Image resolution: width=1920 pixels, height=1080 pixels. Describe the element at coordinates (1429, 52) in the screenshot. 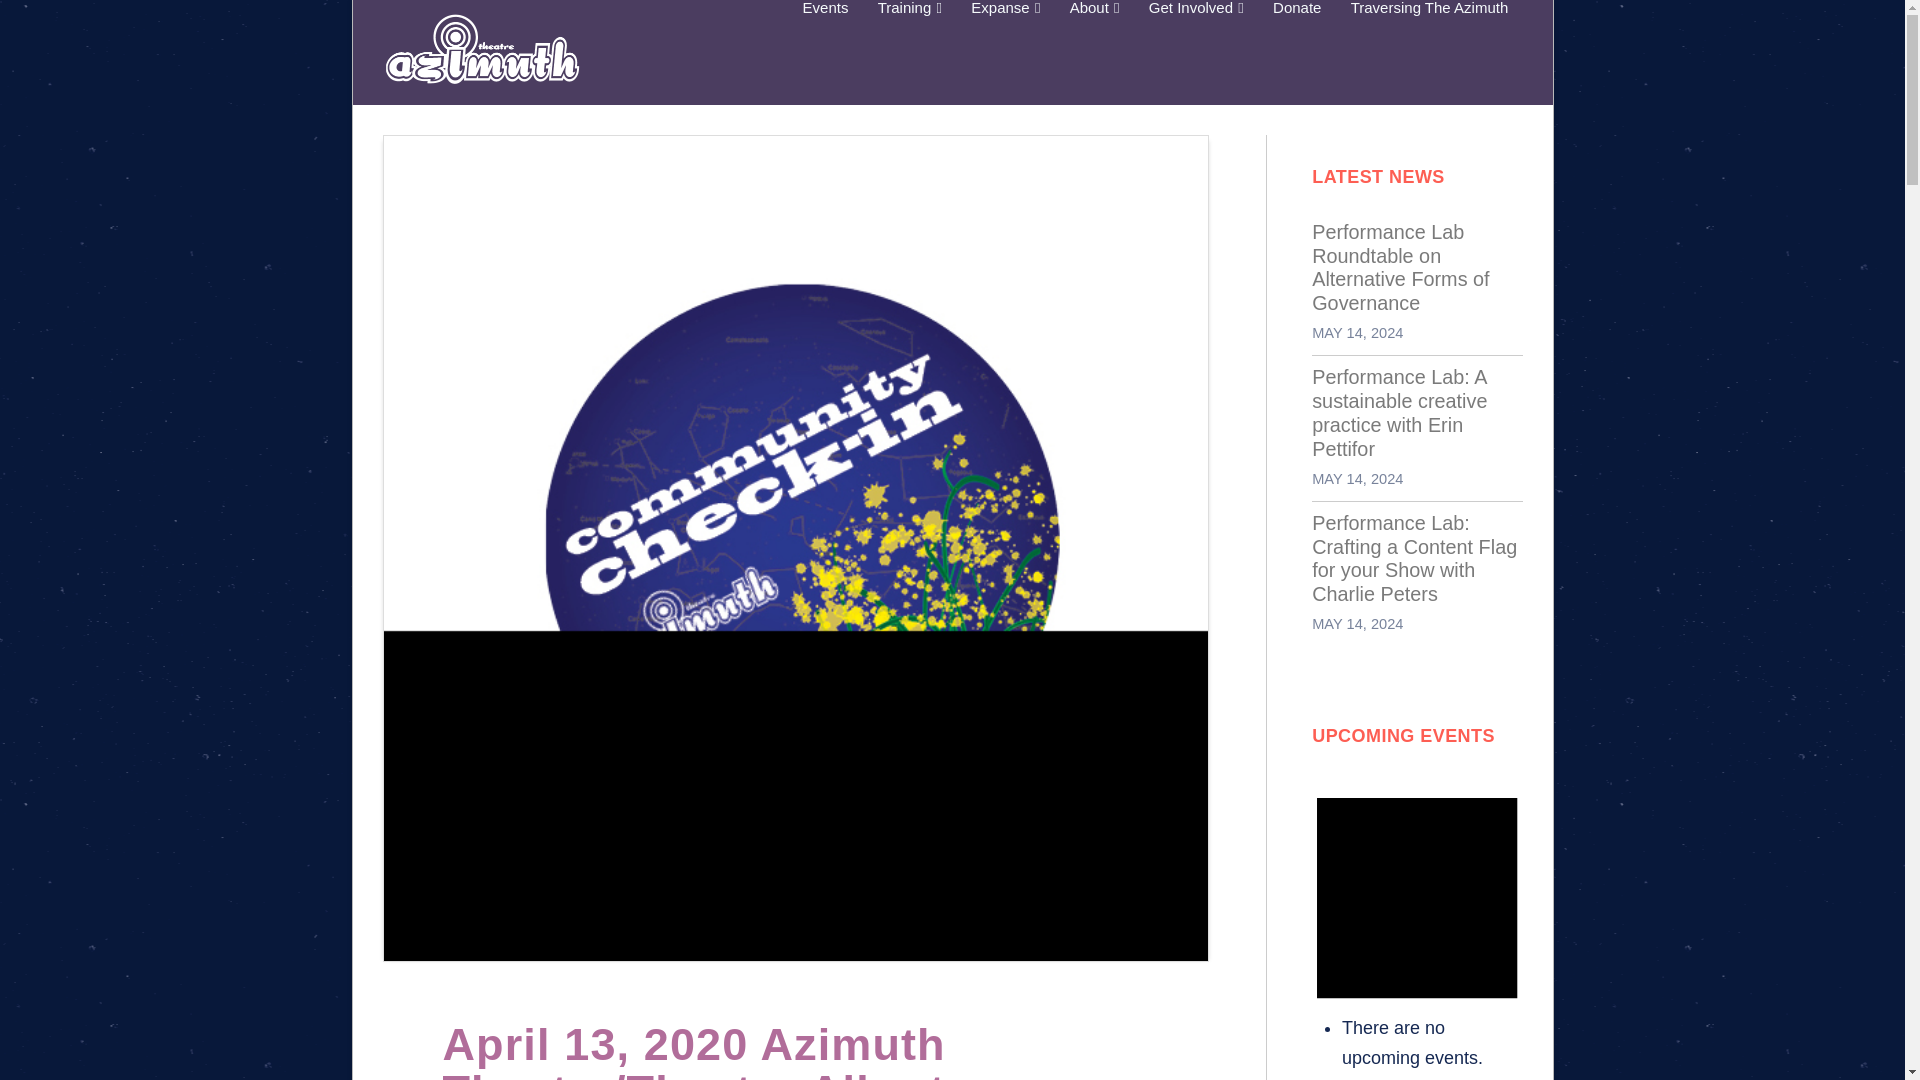

I see `Traversing The Azimuth` at that location.